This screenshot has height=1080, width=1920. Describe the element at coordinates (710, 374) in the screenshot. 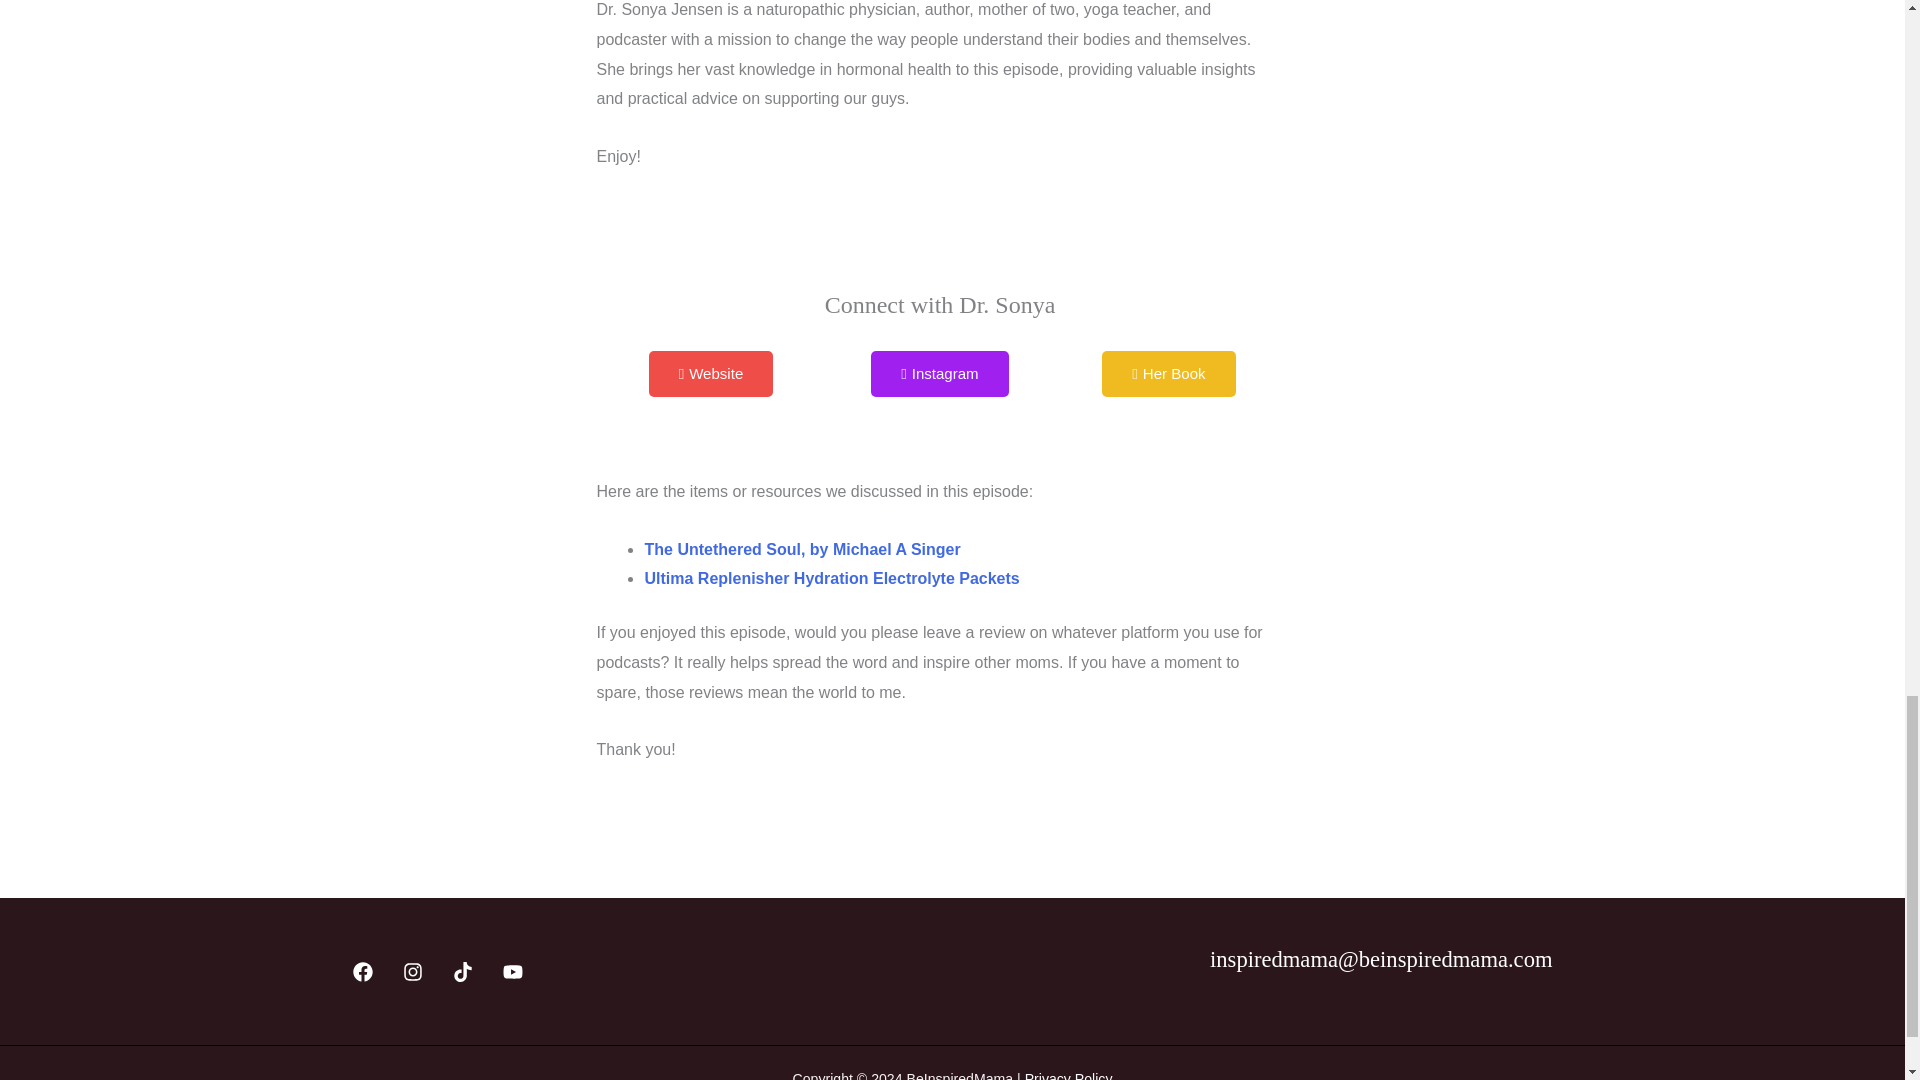

I see `Website` at that location.